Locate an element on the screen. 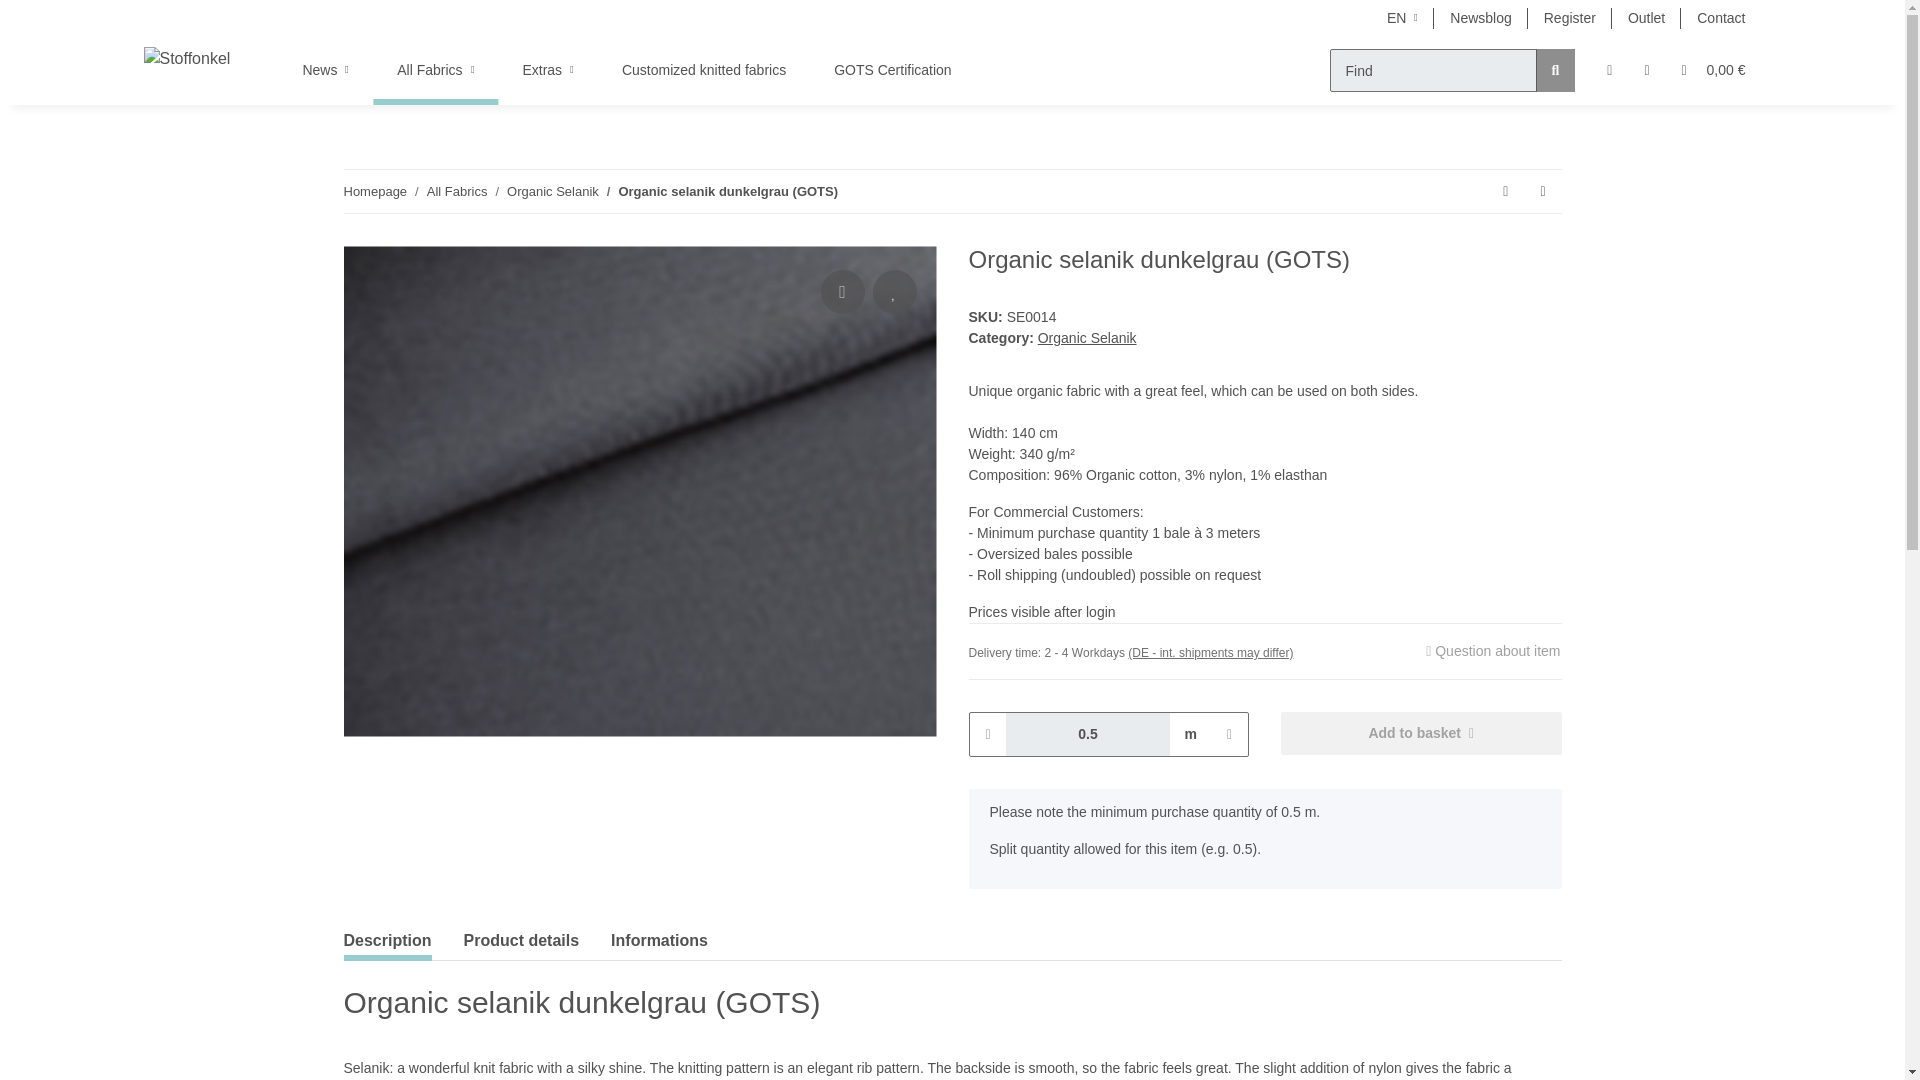 This screenshot has width=1920, height=1080. Register is located at coordinates (1570, 18).